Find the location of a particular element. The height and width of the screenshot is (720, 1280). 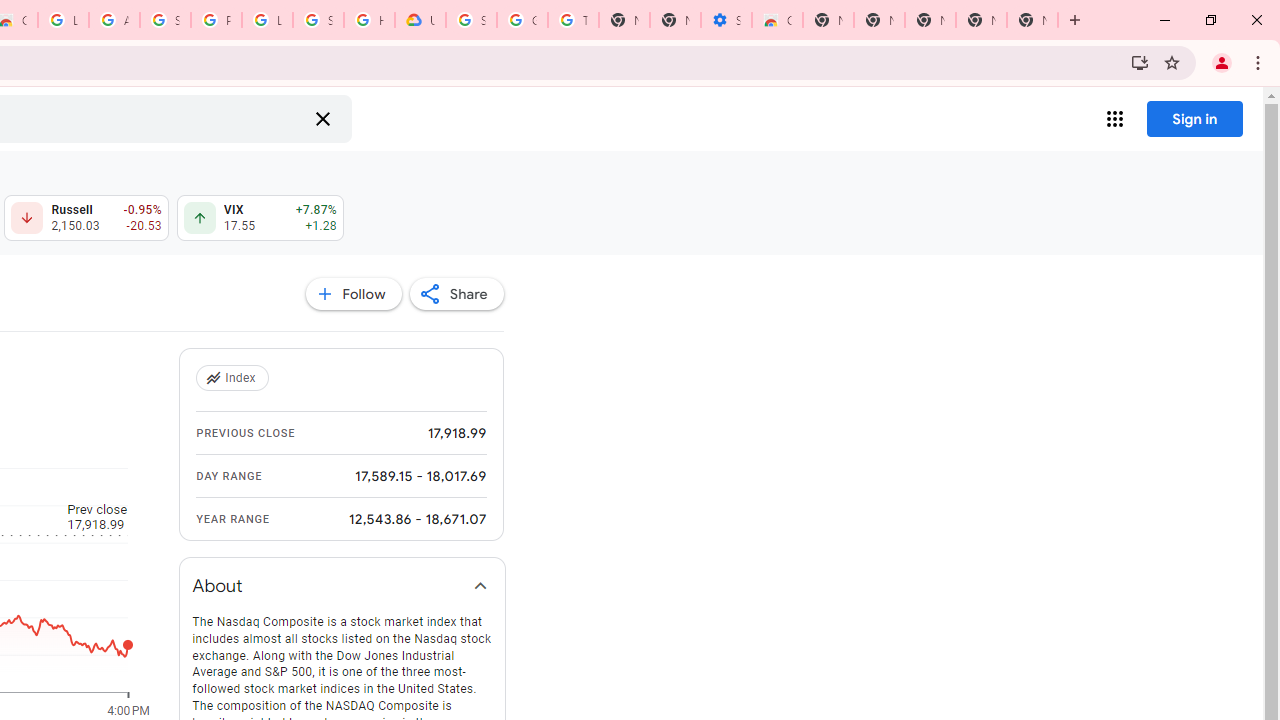

Google Account Help is located at coordinates (522, 20).